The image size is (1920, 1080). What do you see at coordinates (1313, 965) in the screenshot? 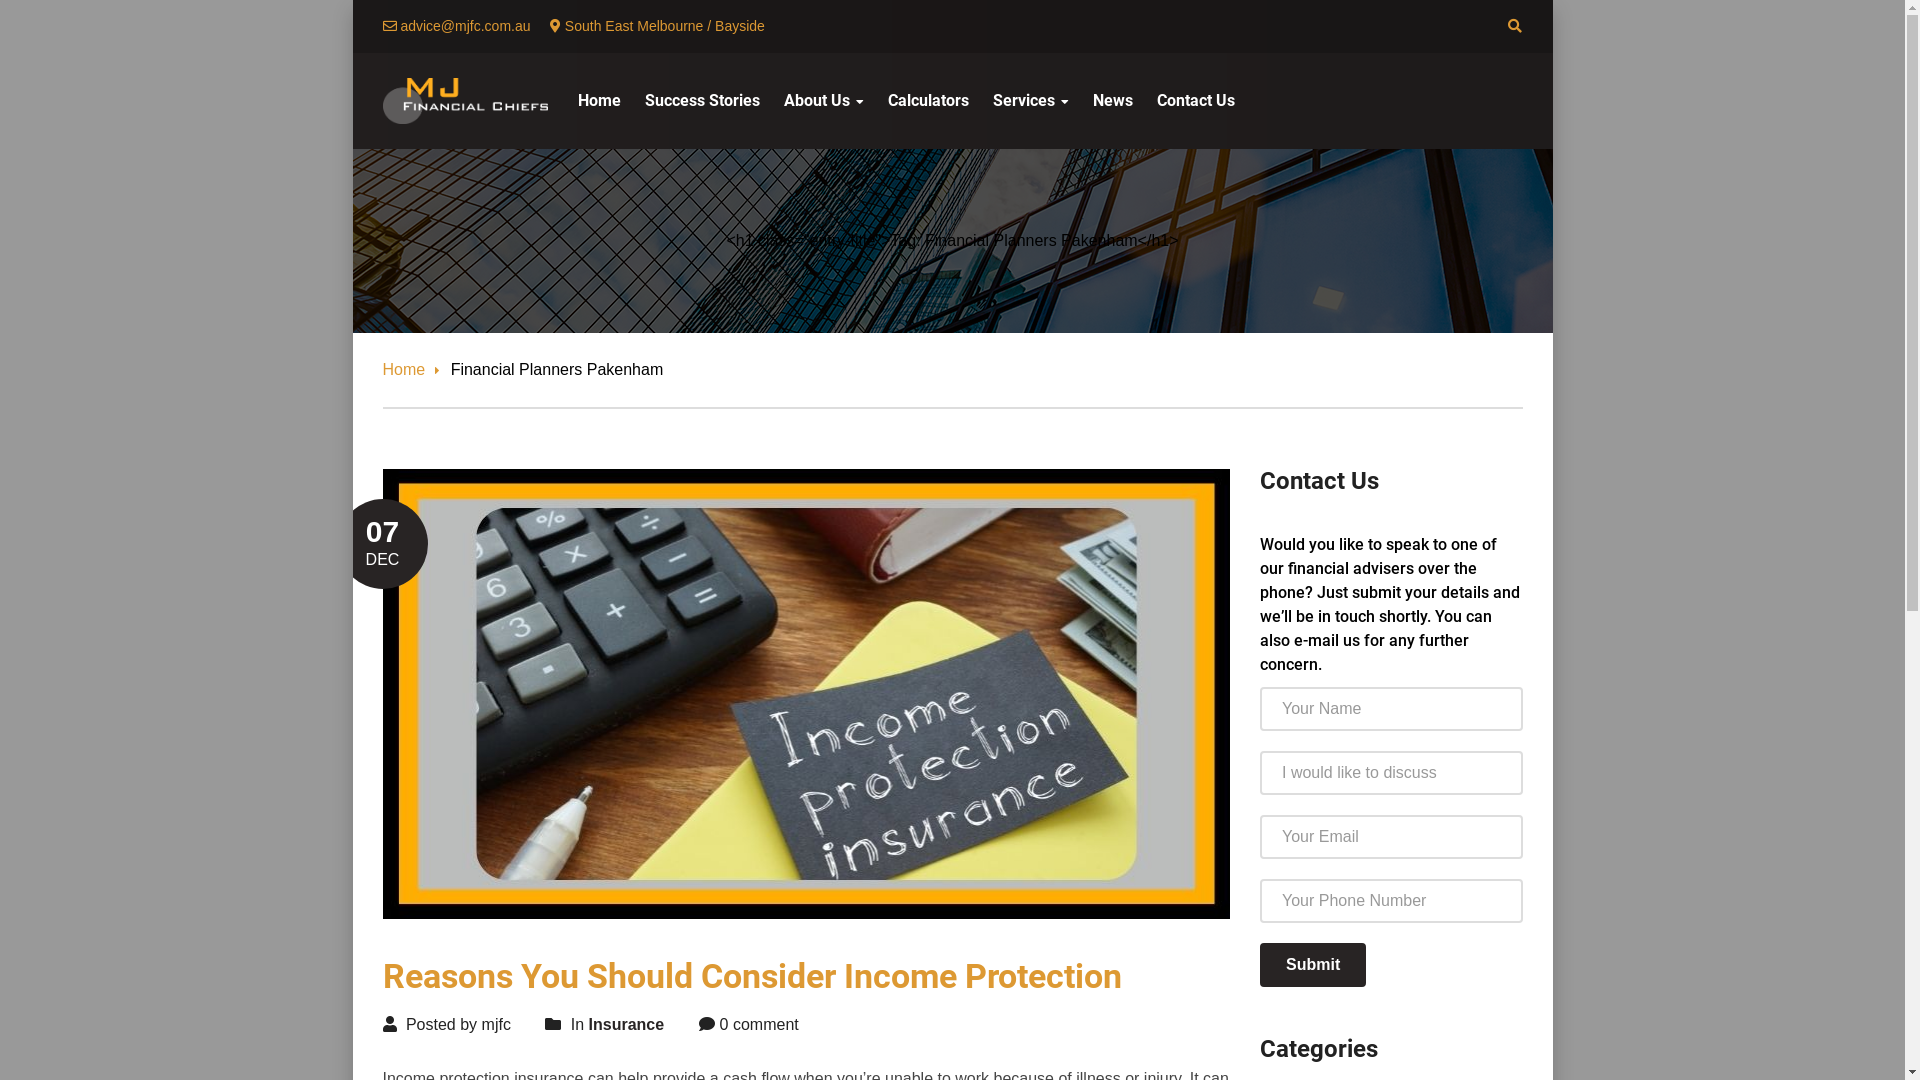
I see `Submit` at bounding box center [1313, 965].